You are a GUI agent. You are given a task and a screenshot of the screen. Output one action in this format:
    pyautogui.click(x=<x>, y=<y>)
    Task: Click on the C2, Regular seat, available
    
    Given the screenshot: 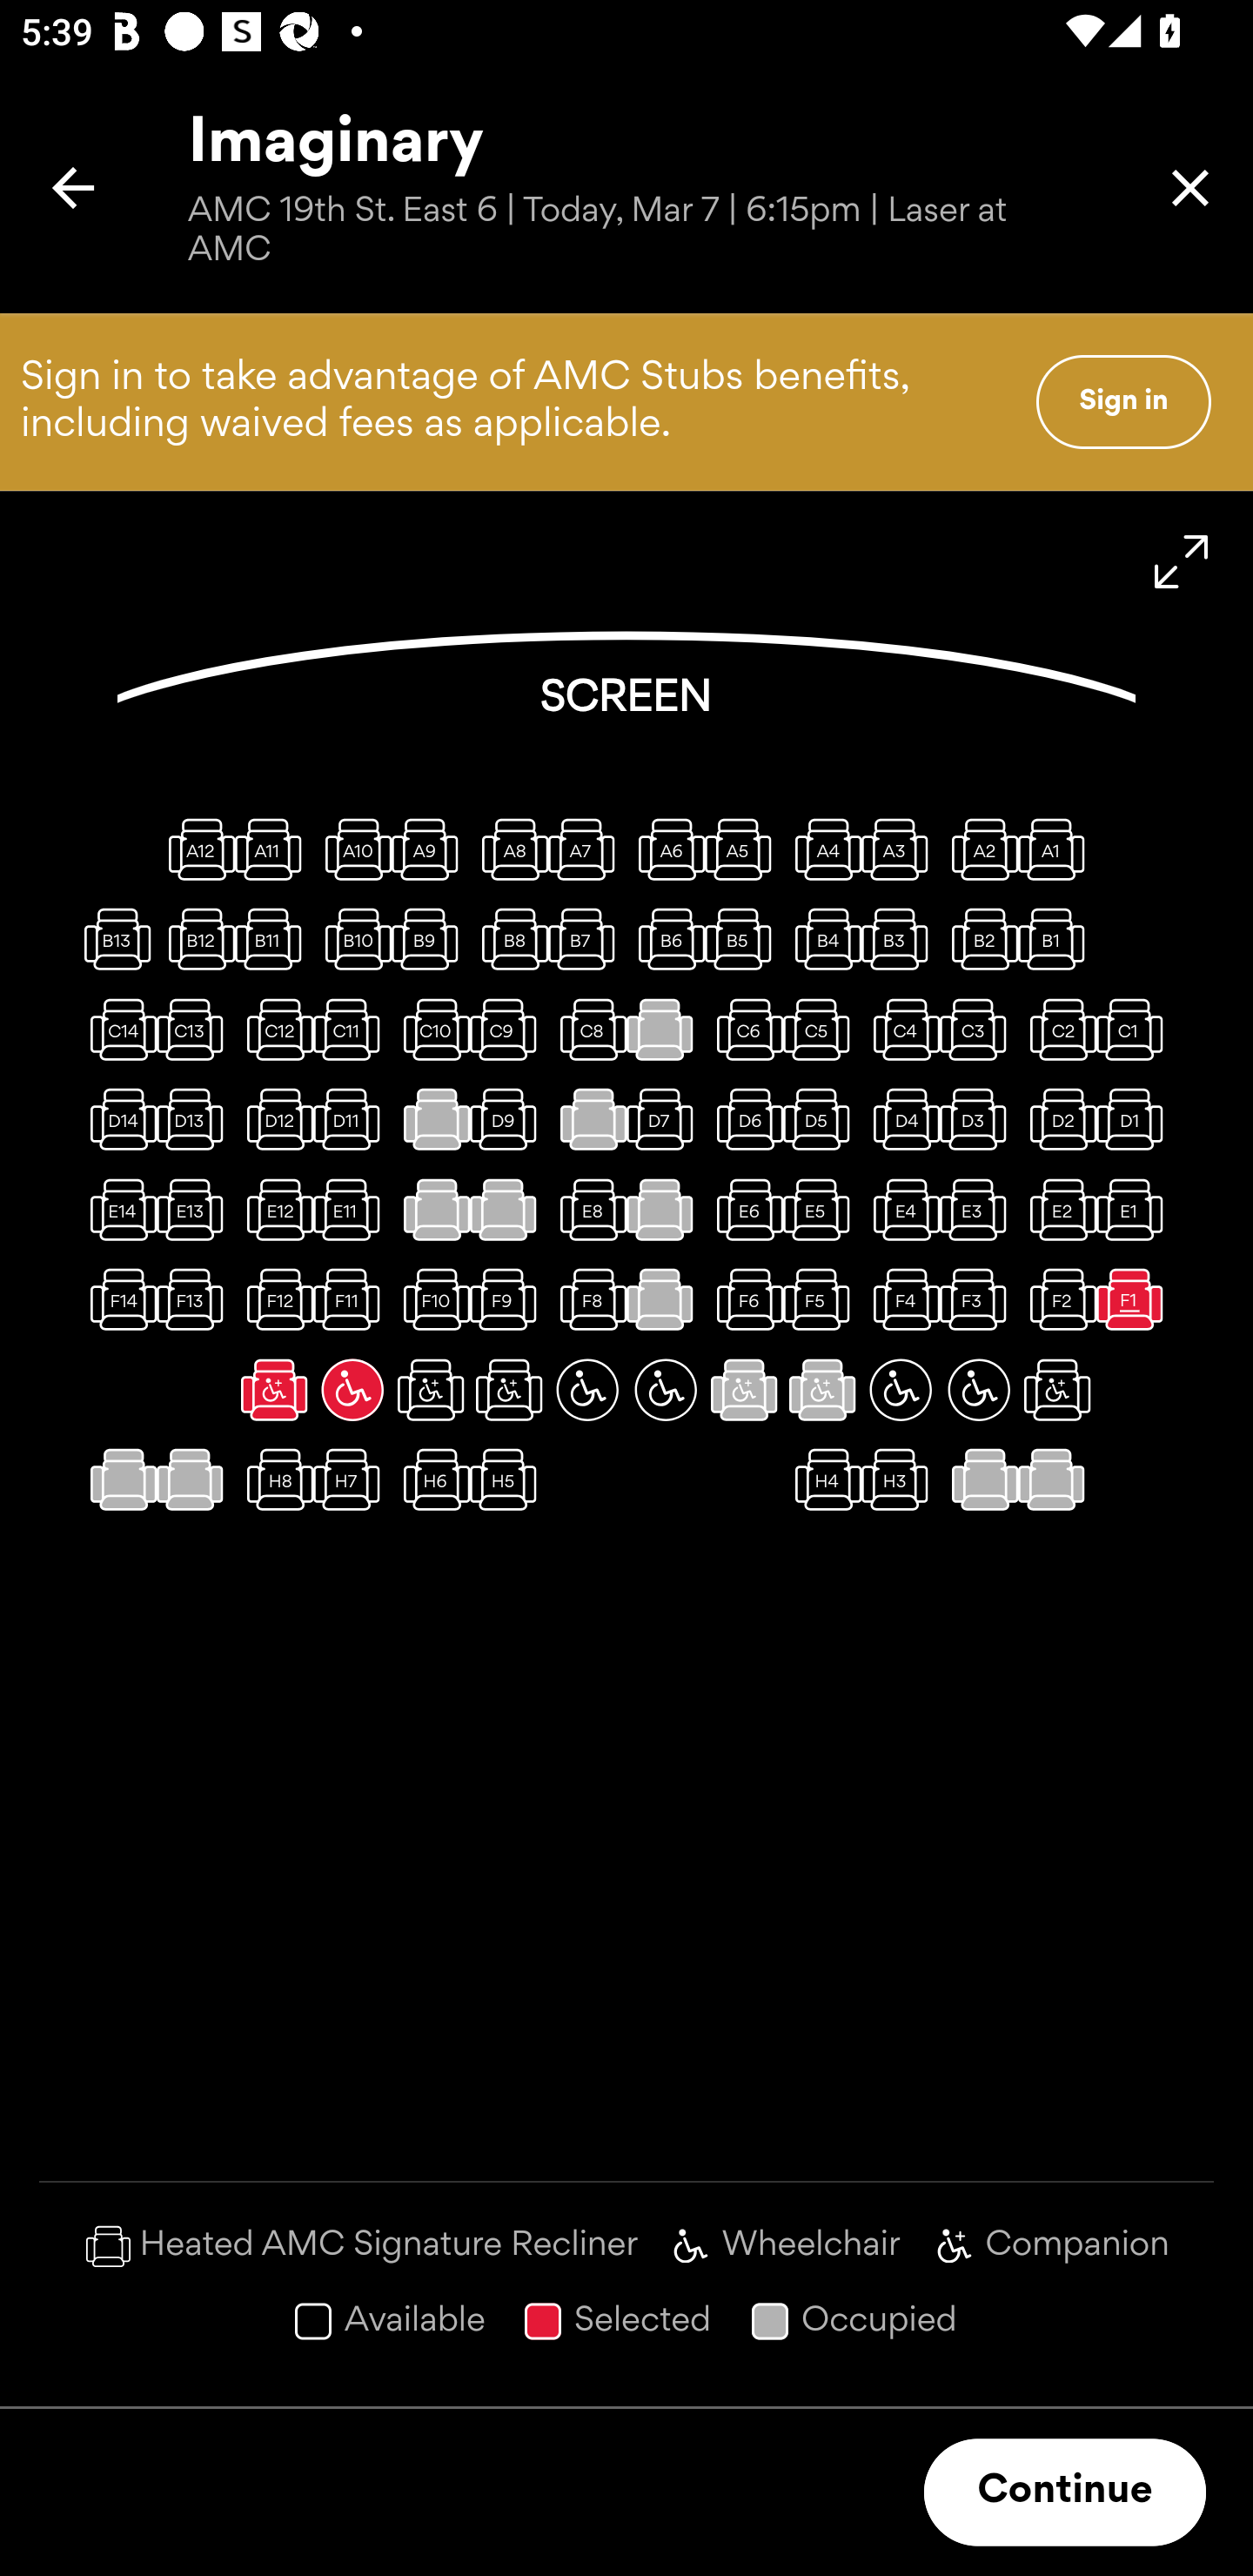 What is the action you would take?
    pyautogui.click(x=1056, y=1029)
    